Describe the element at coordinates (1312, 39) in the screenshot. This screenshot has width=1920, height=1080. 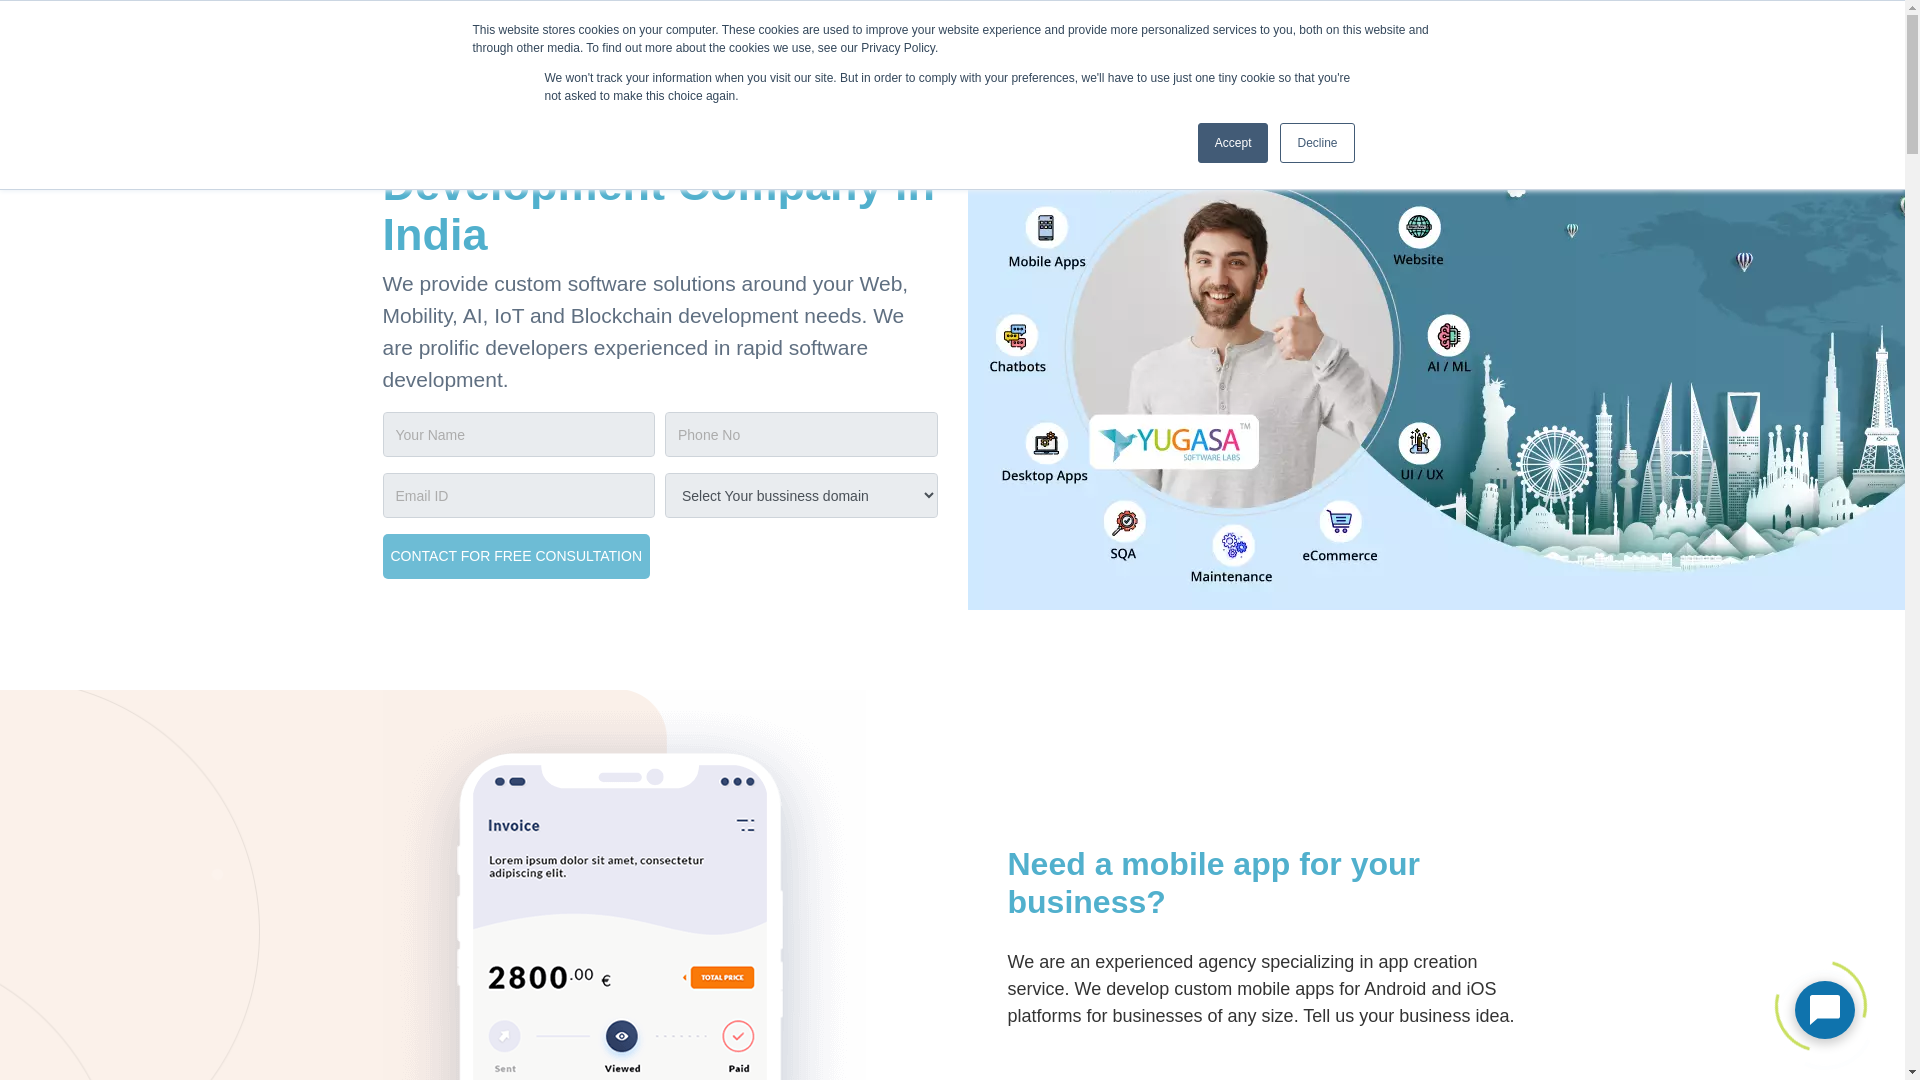
I see `Work With Us` at that location.